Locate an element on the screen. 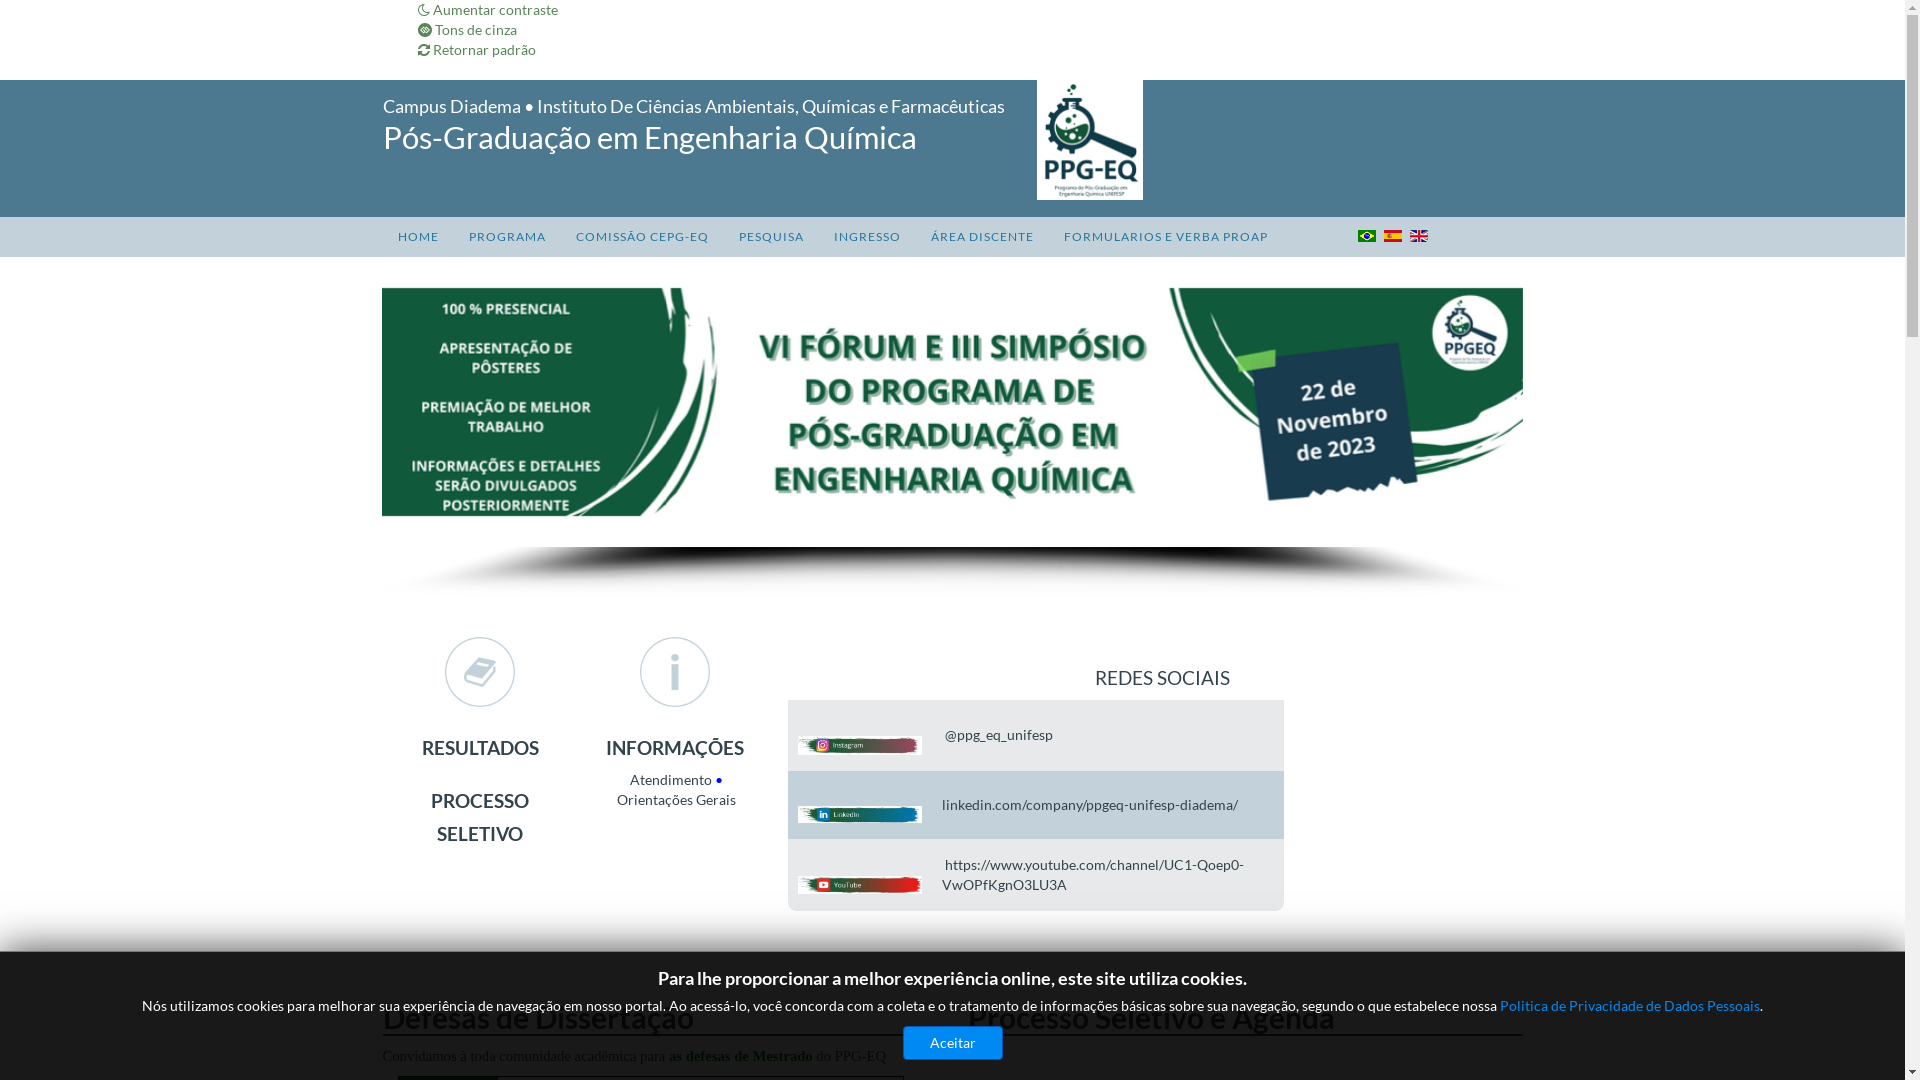 The height and width of the screenshot is (1080, 1920). English (UK) is located at coordinates (1419, 236).